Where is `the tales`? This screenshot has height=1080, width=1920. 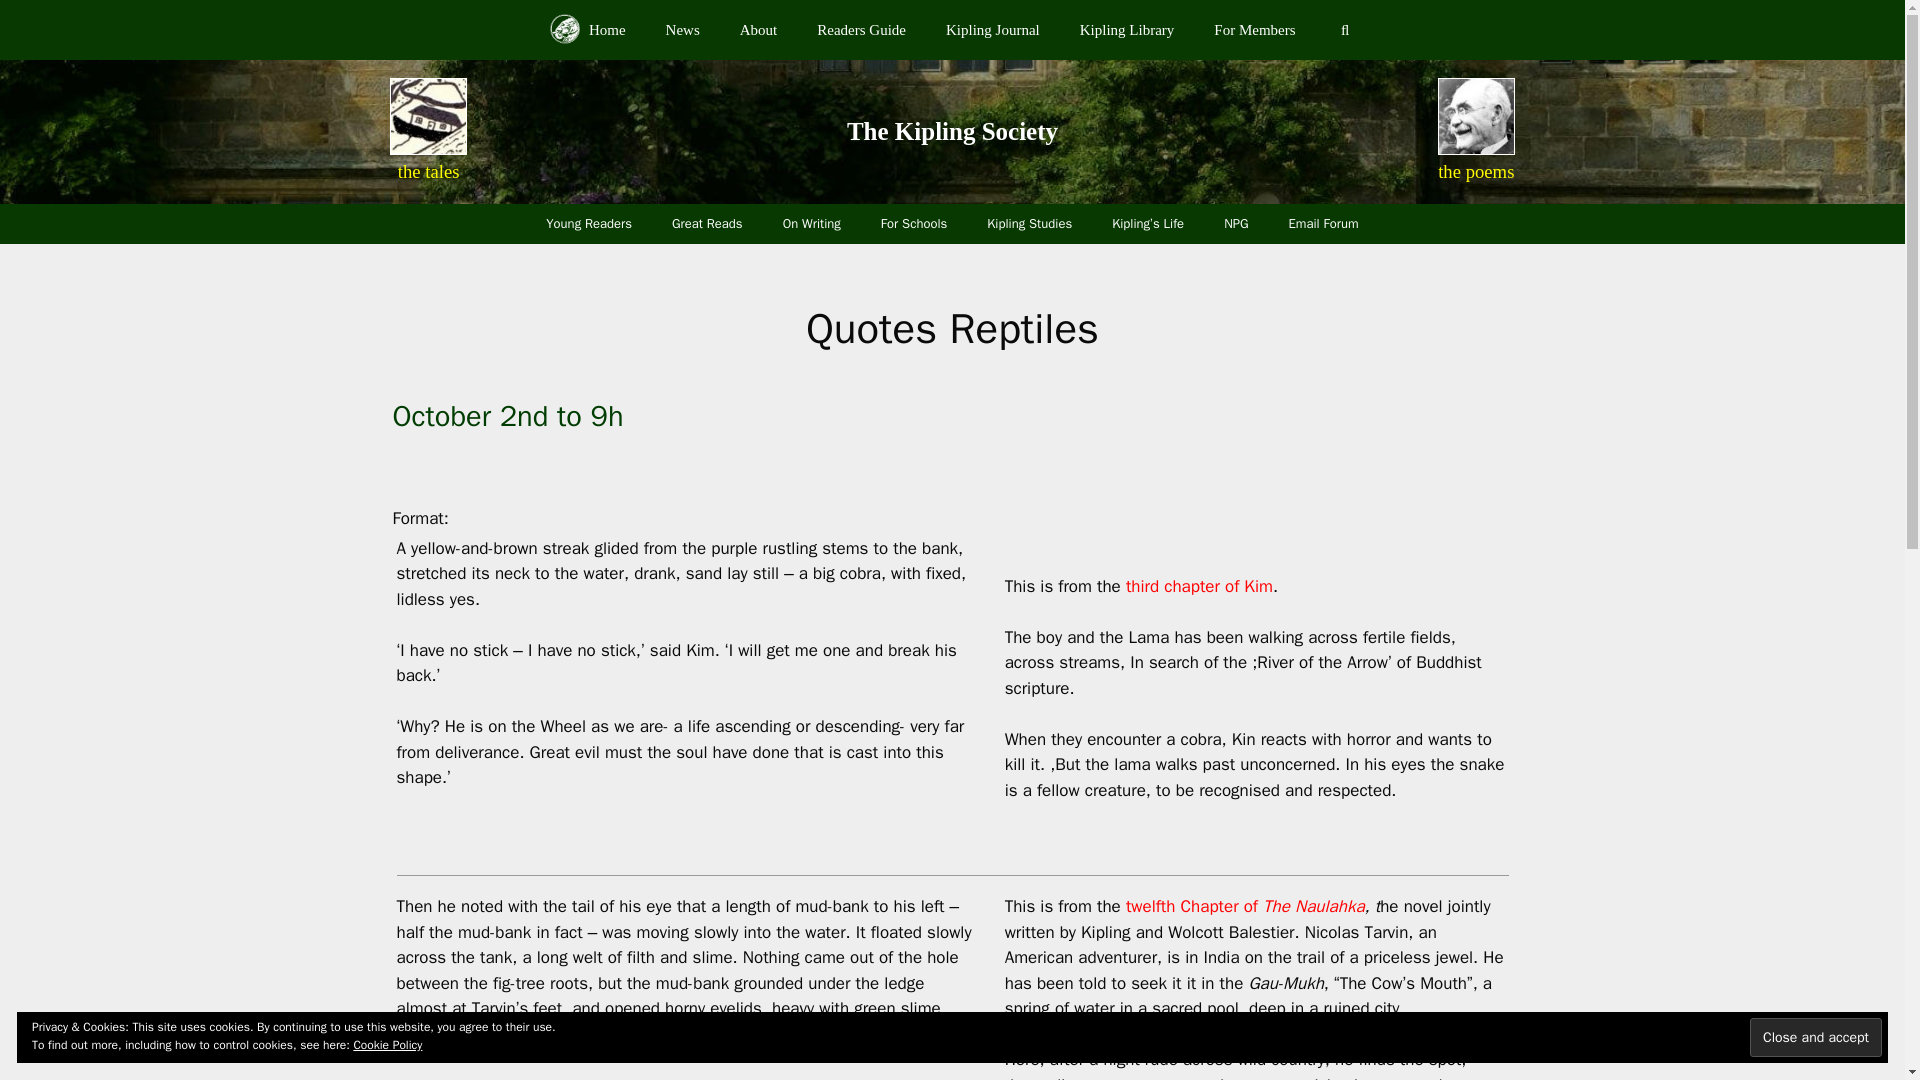
the tales is located at coordinates (428, 171).